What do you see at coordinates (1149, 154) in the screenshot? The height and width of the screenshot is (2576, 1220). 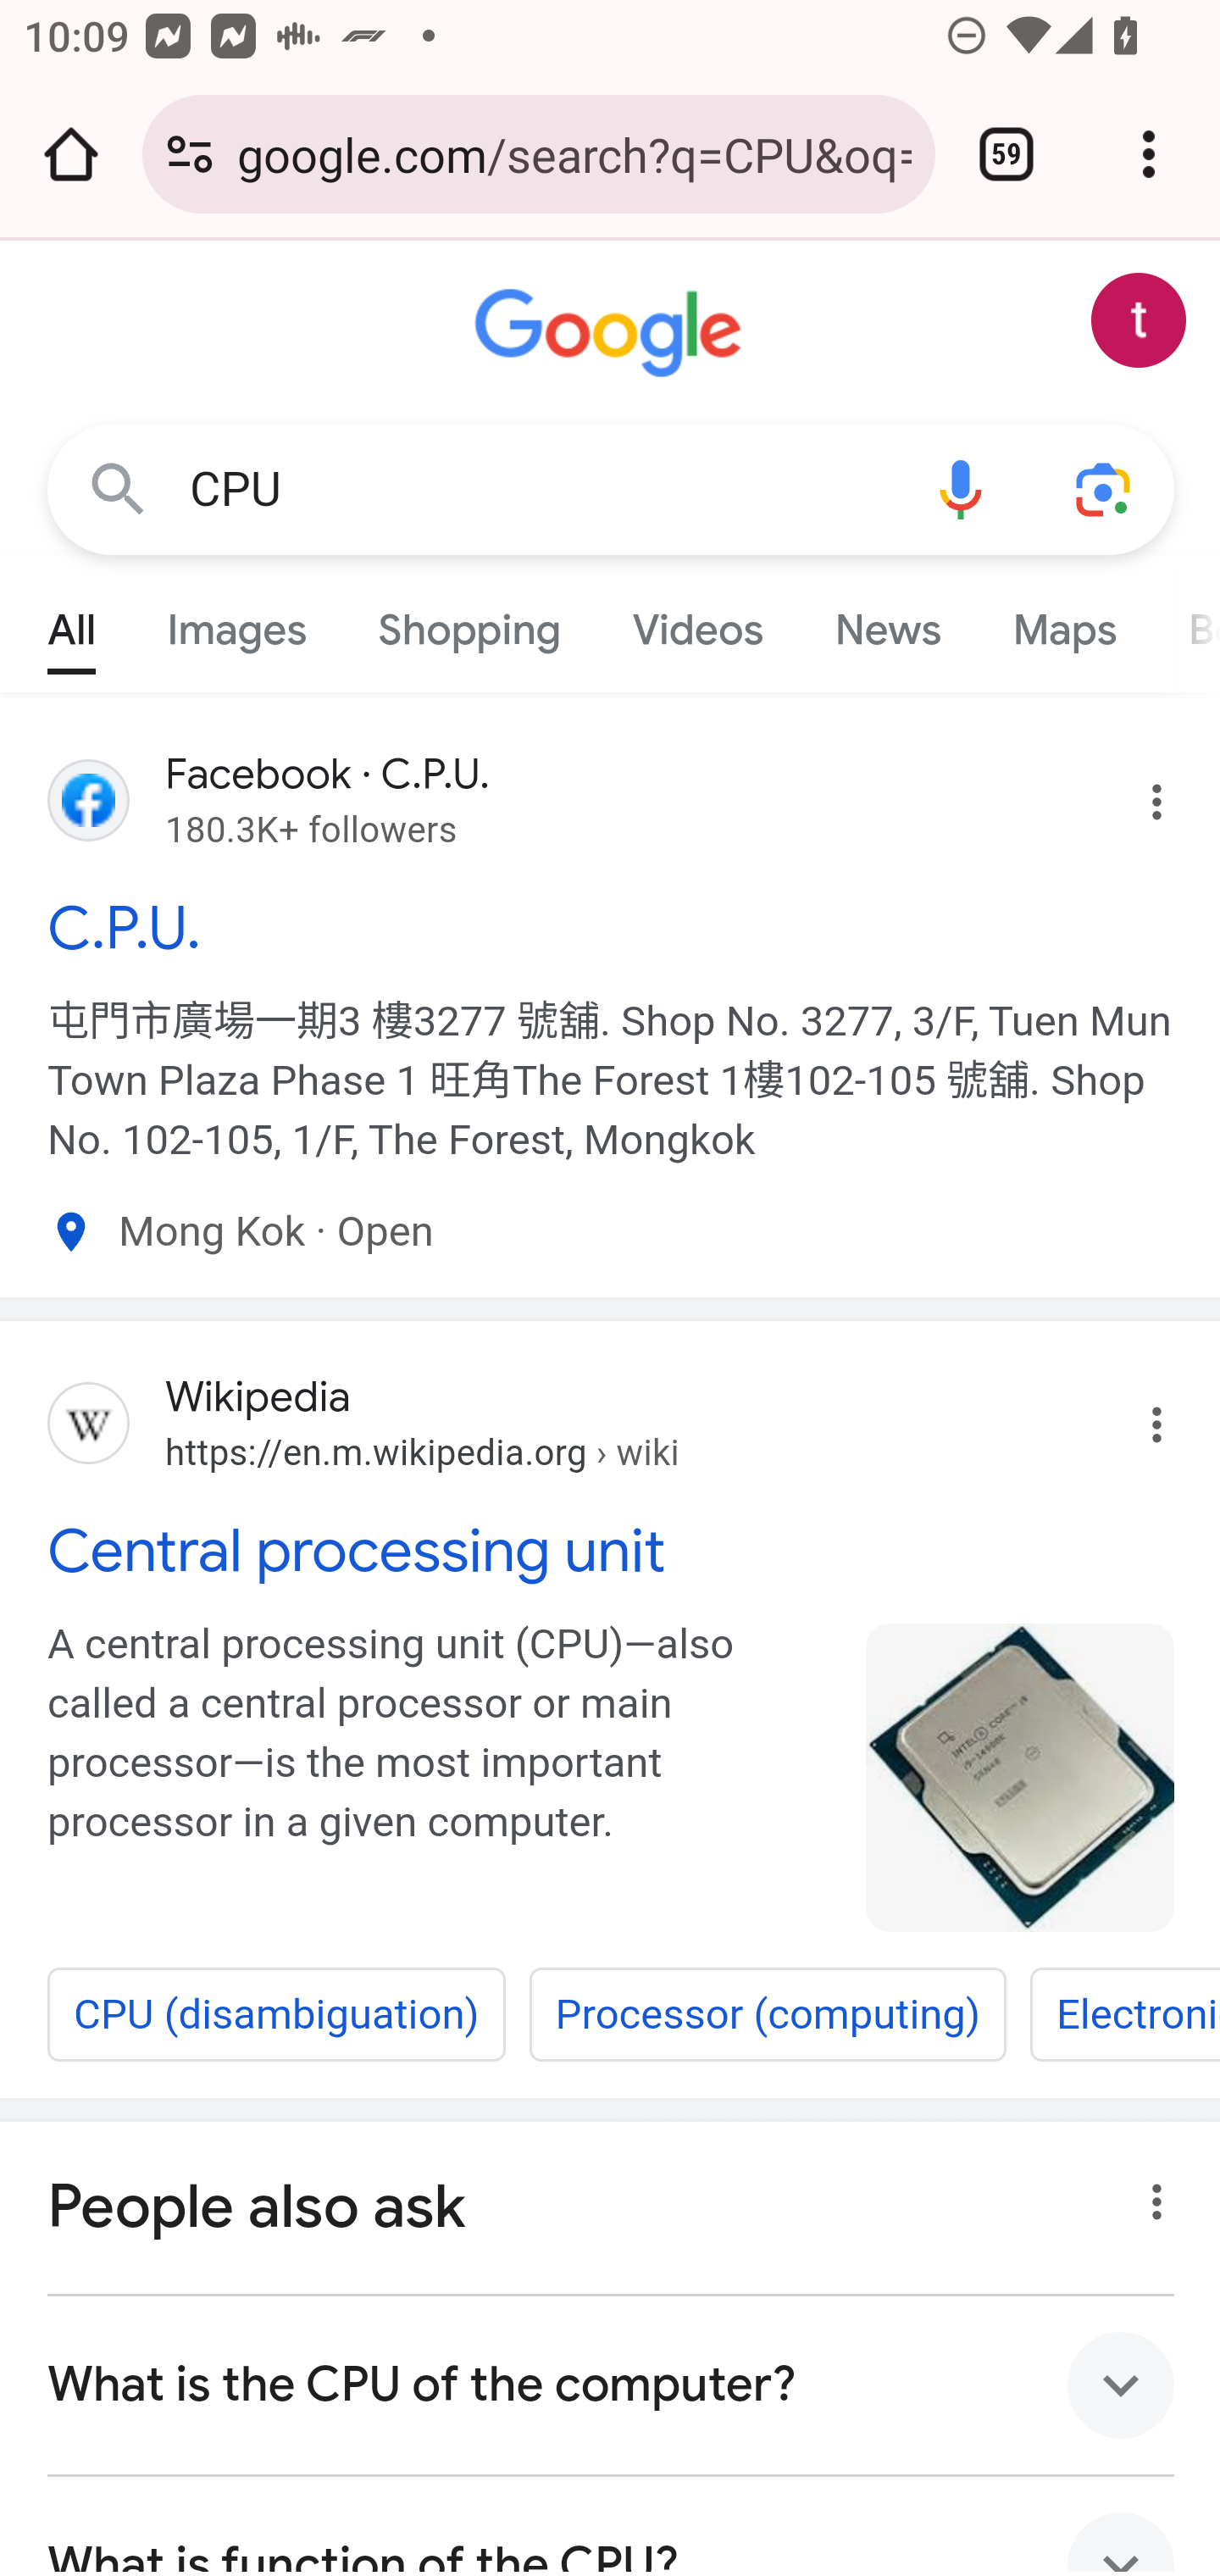 I see `Customize and control Google Chrome` at bounding box center [1149, 154].